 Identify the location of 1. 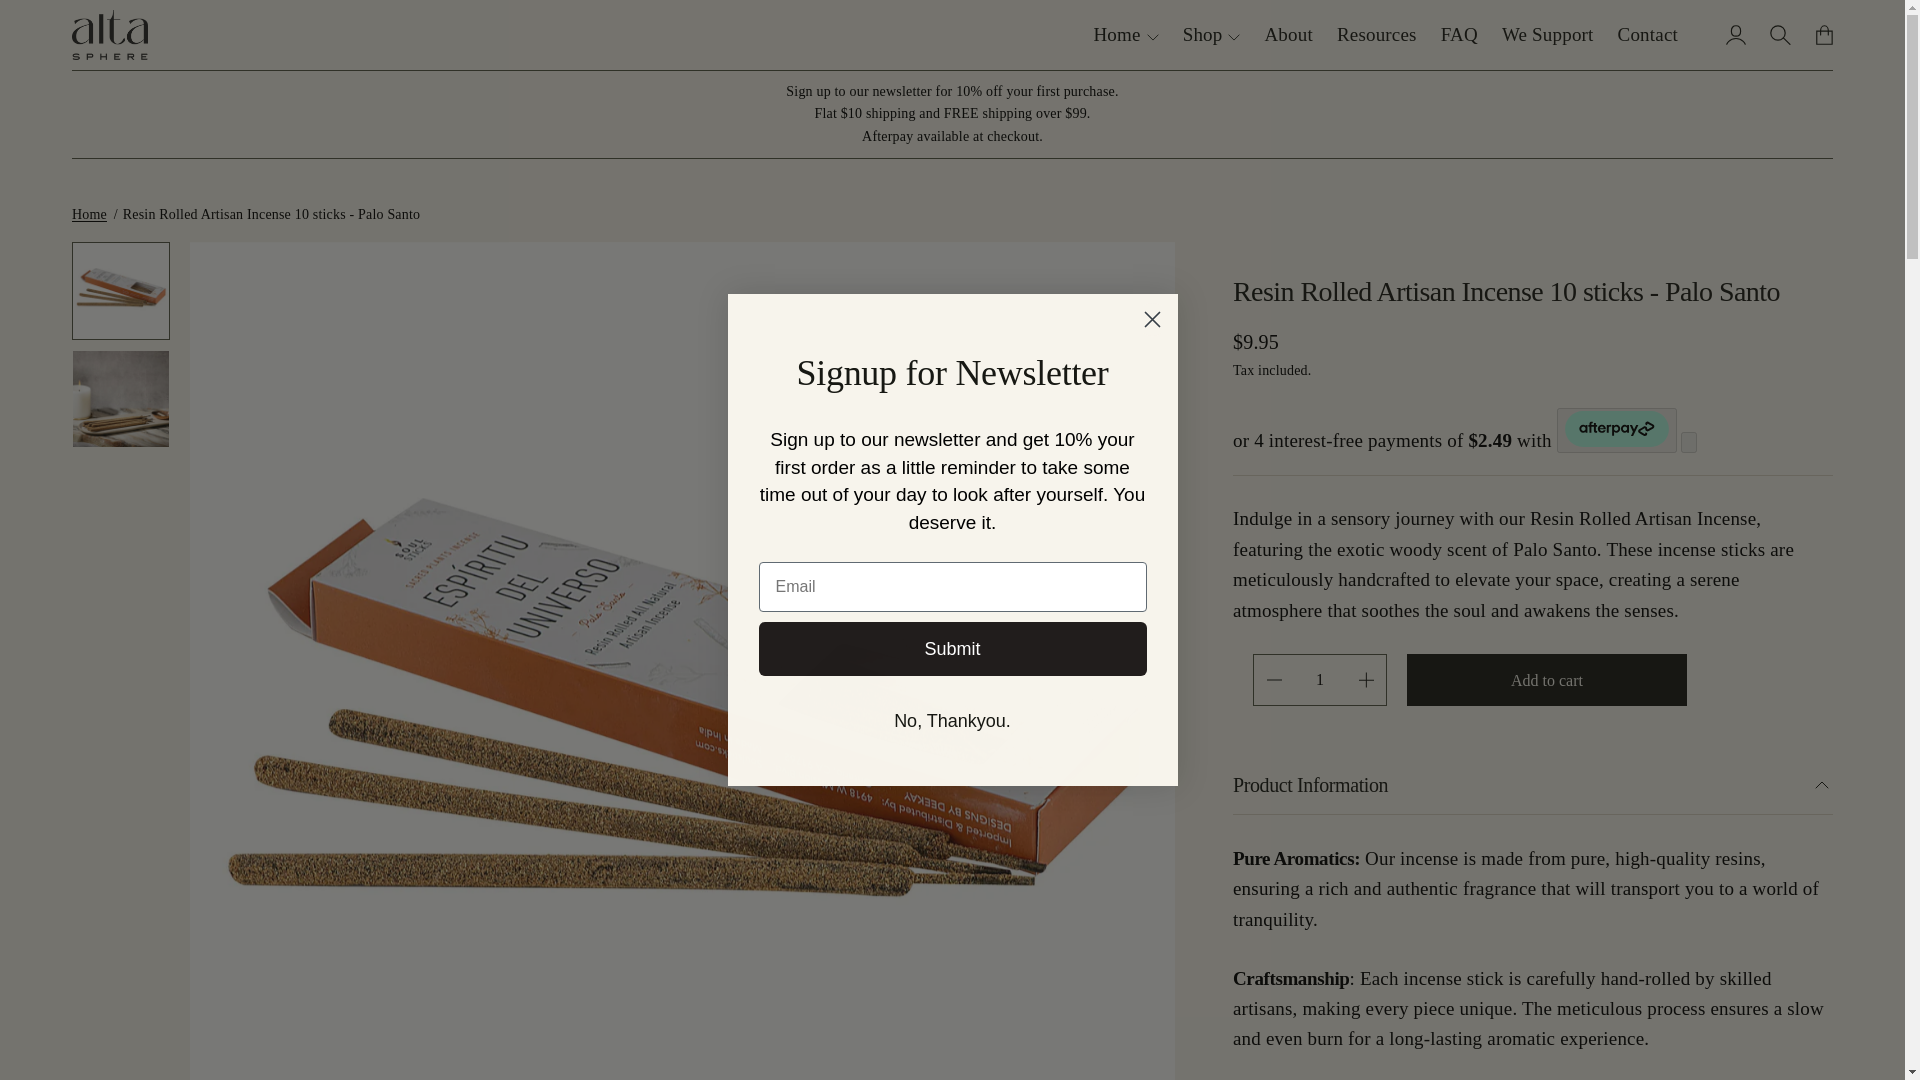
(1320, 680).